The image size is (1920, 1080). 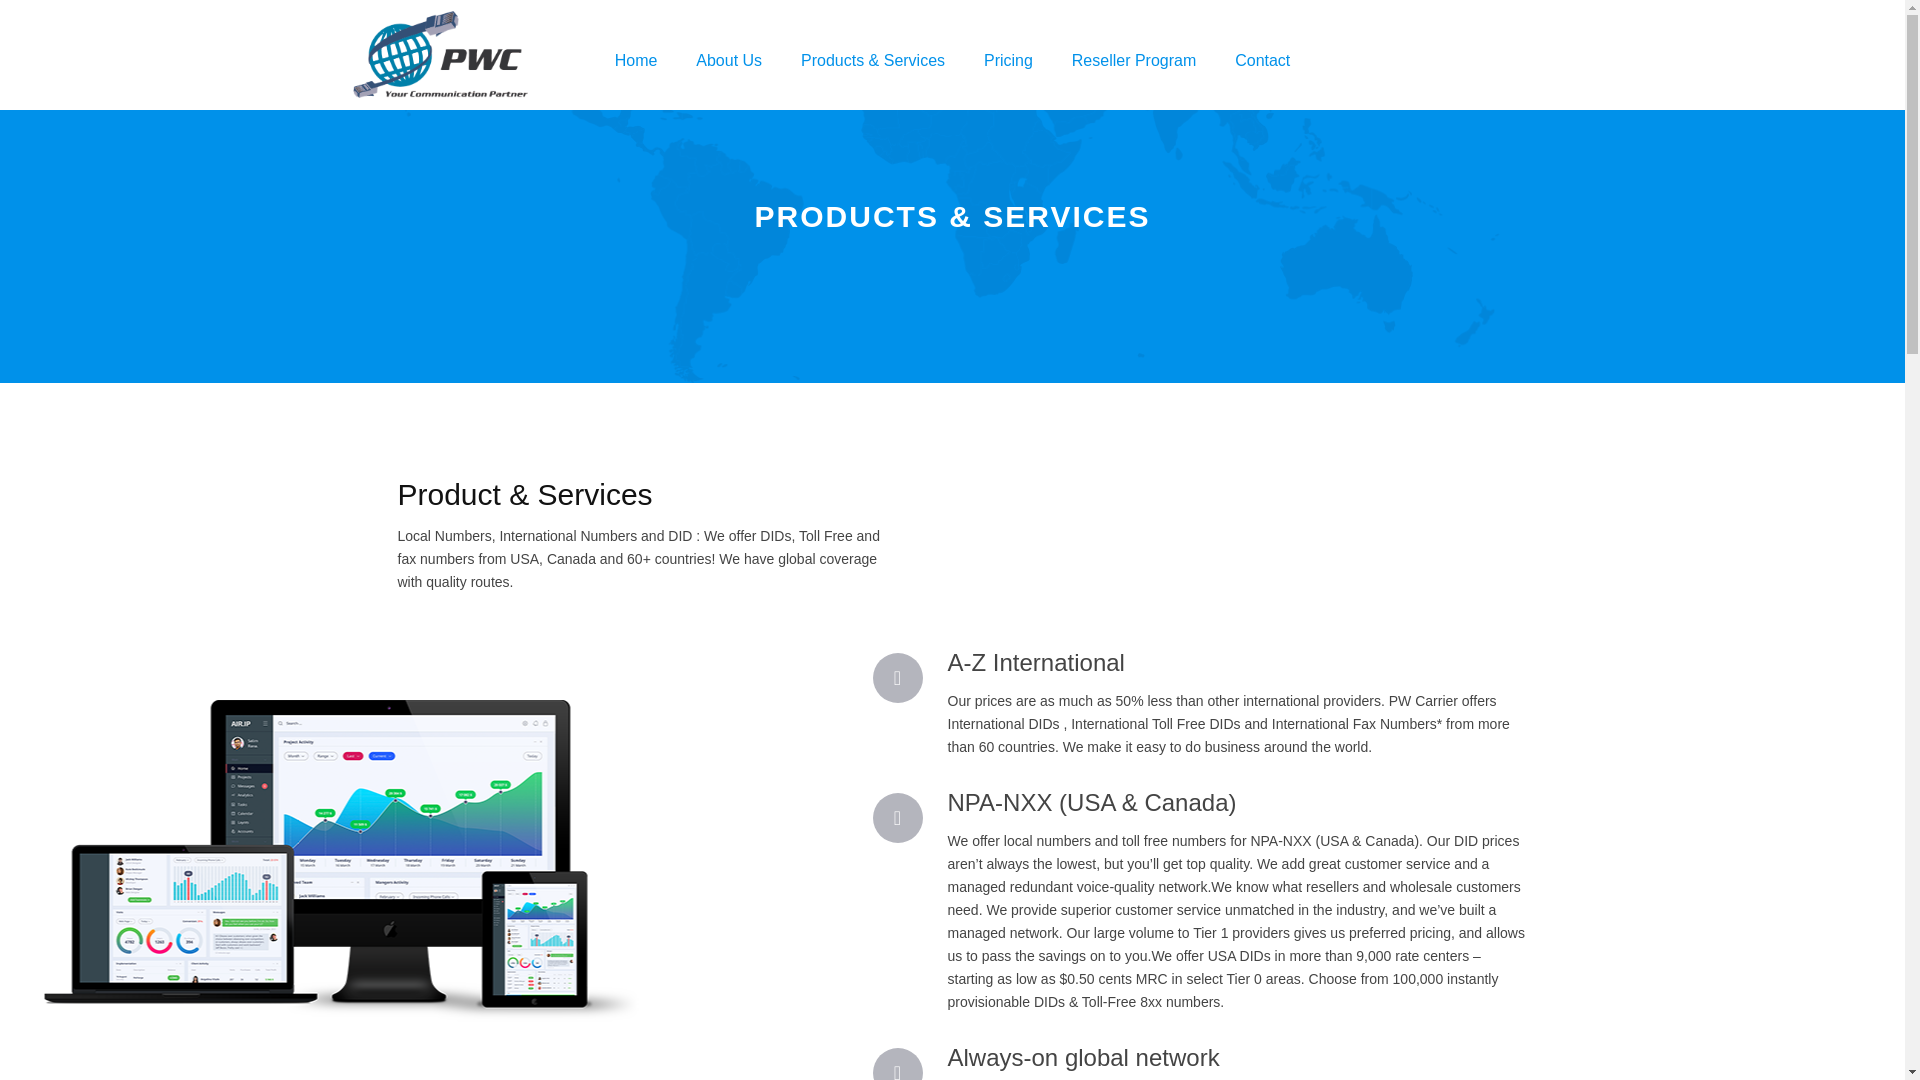 What do you see at coordinates (636, 61) in the screenshot?
I see `Home` at bounding box center [636, 61].